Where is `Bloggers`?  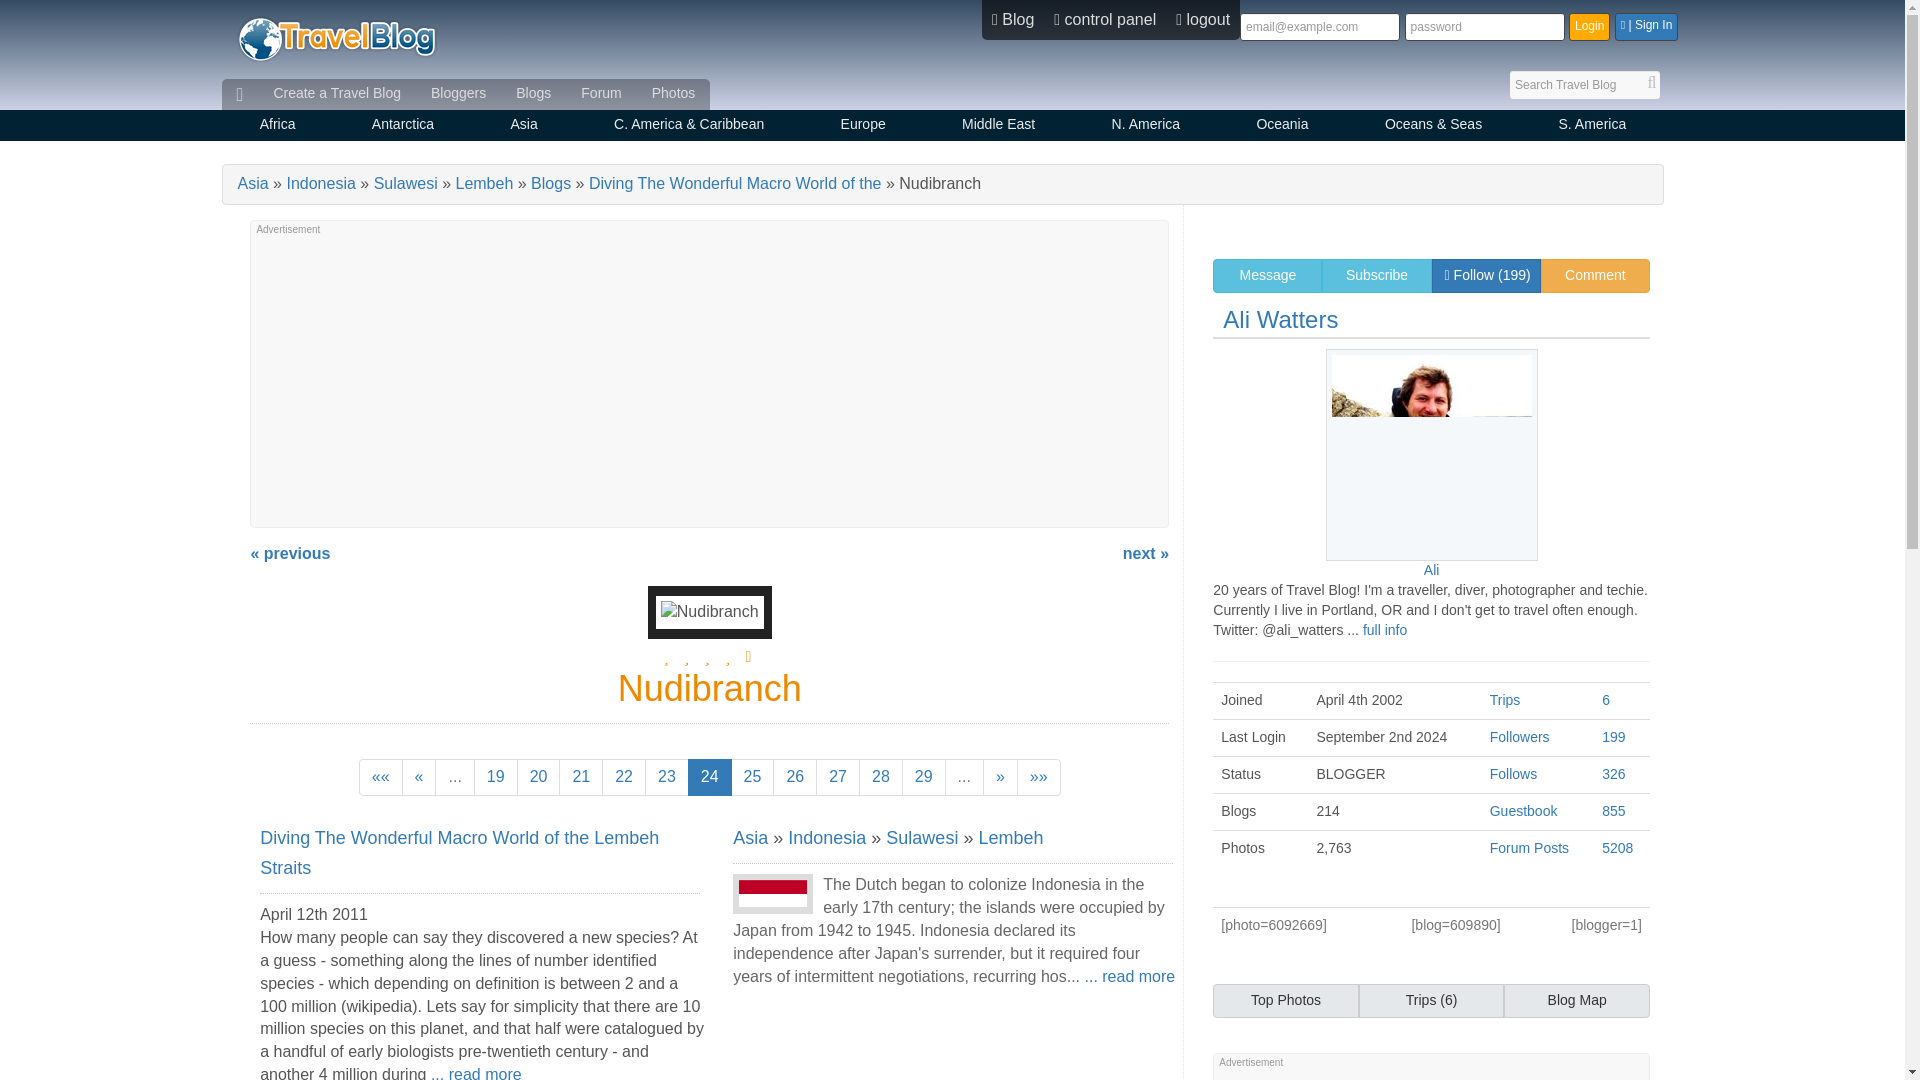 Bloggers is located at coordinates (458, 94).